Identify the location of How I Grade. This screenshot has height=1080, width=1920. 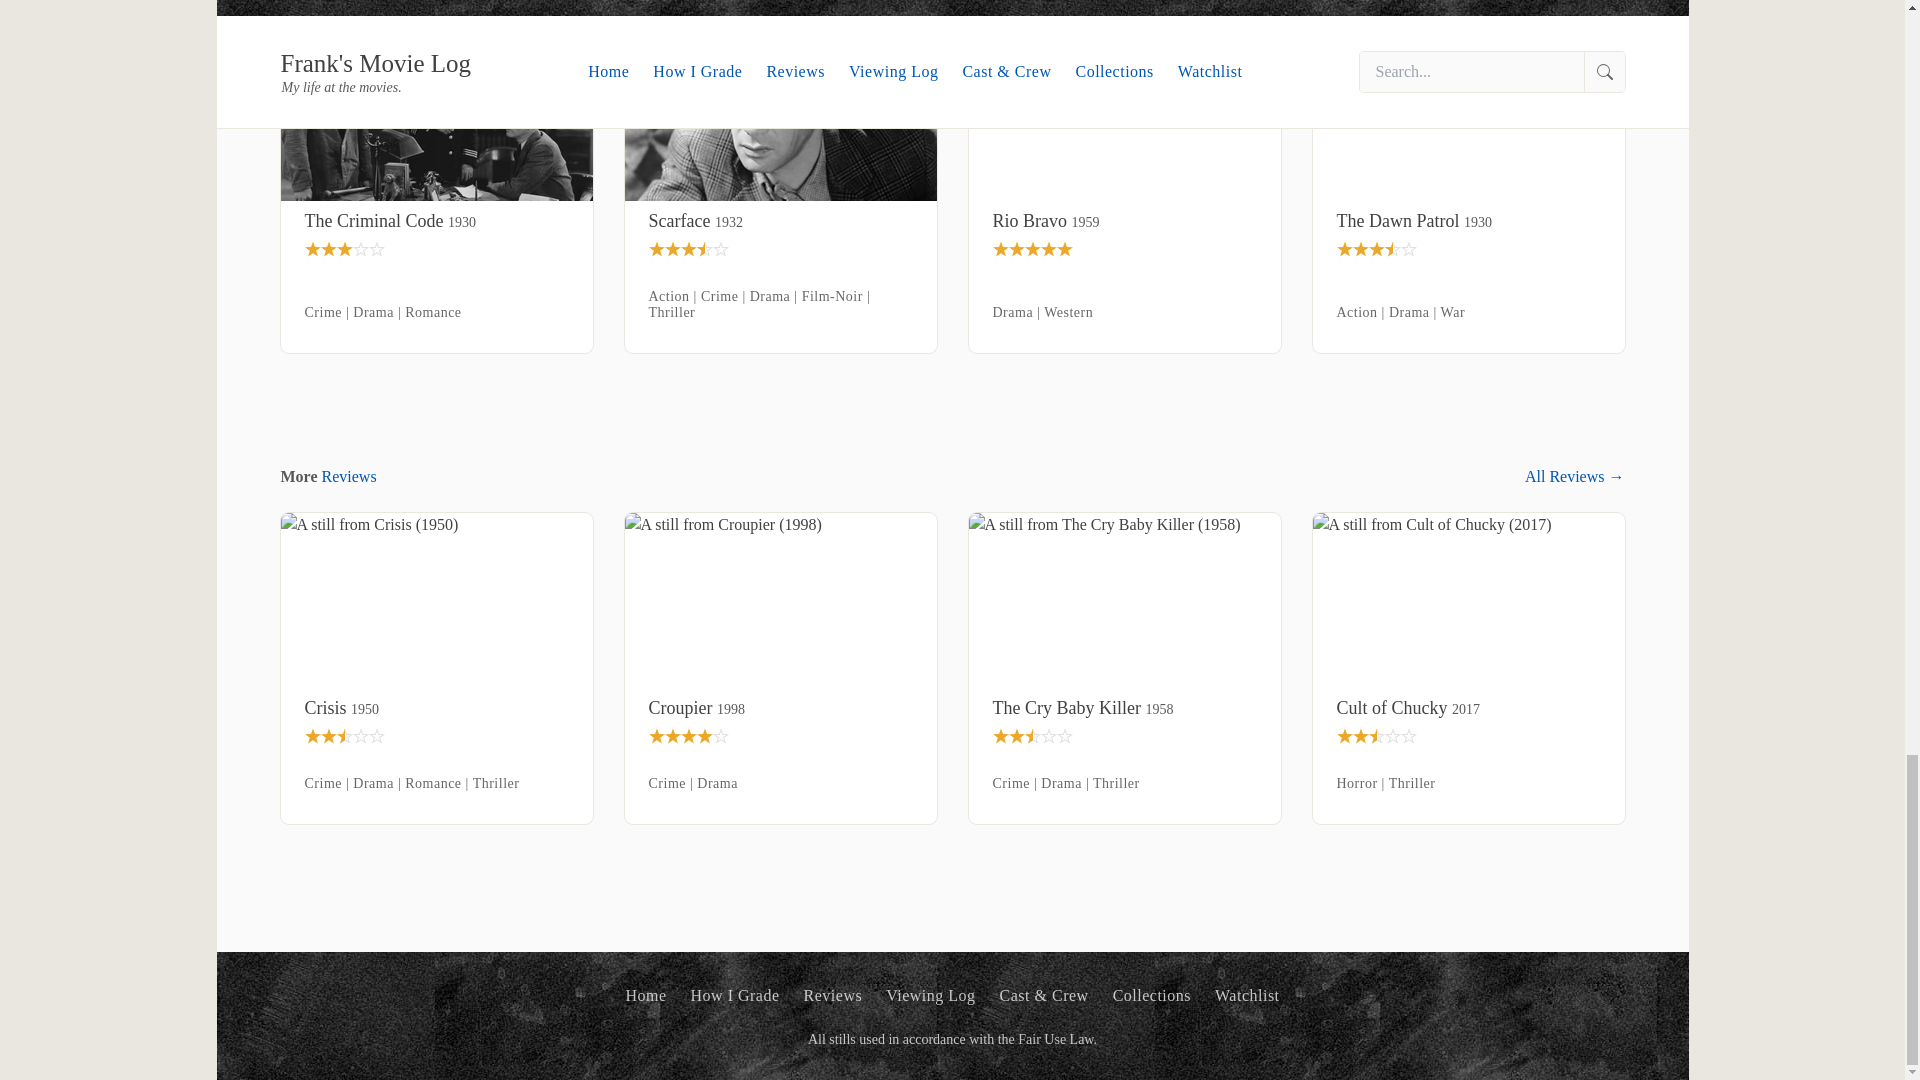
(735, 996).